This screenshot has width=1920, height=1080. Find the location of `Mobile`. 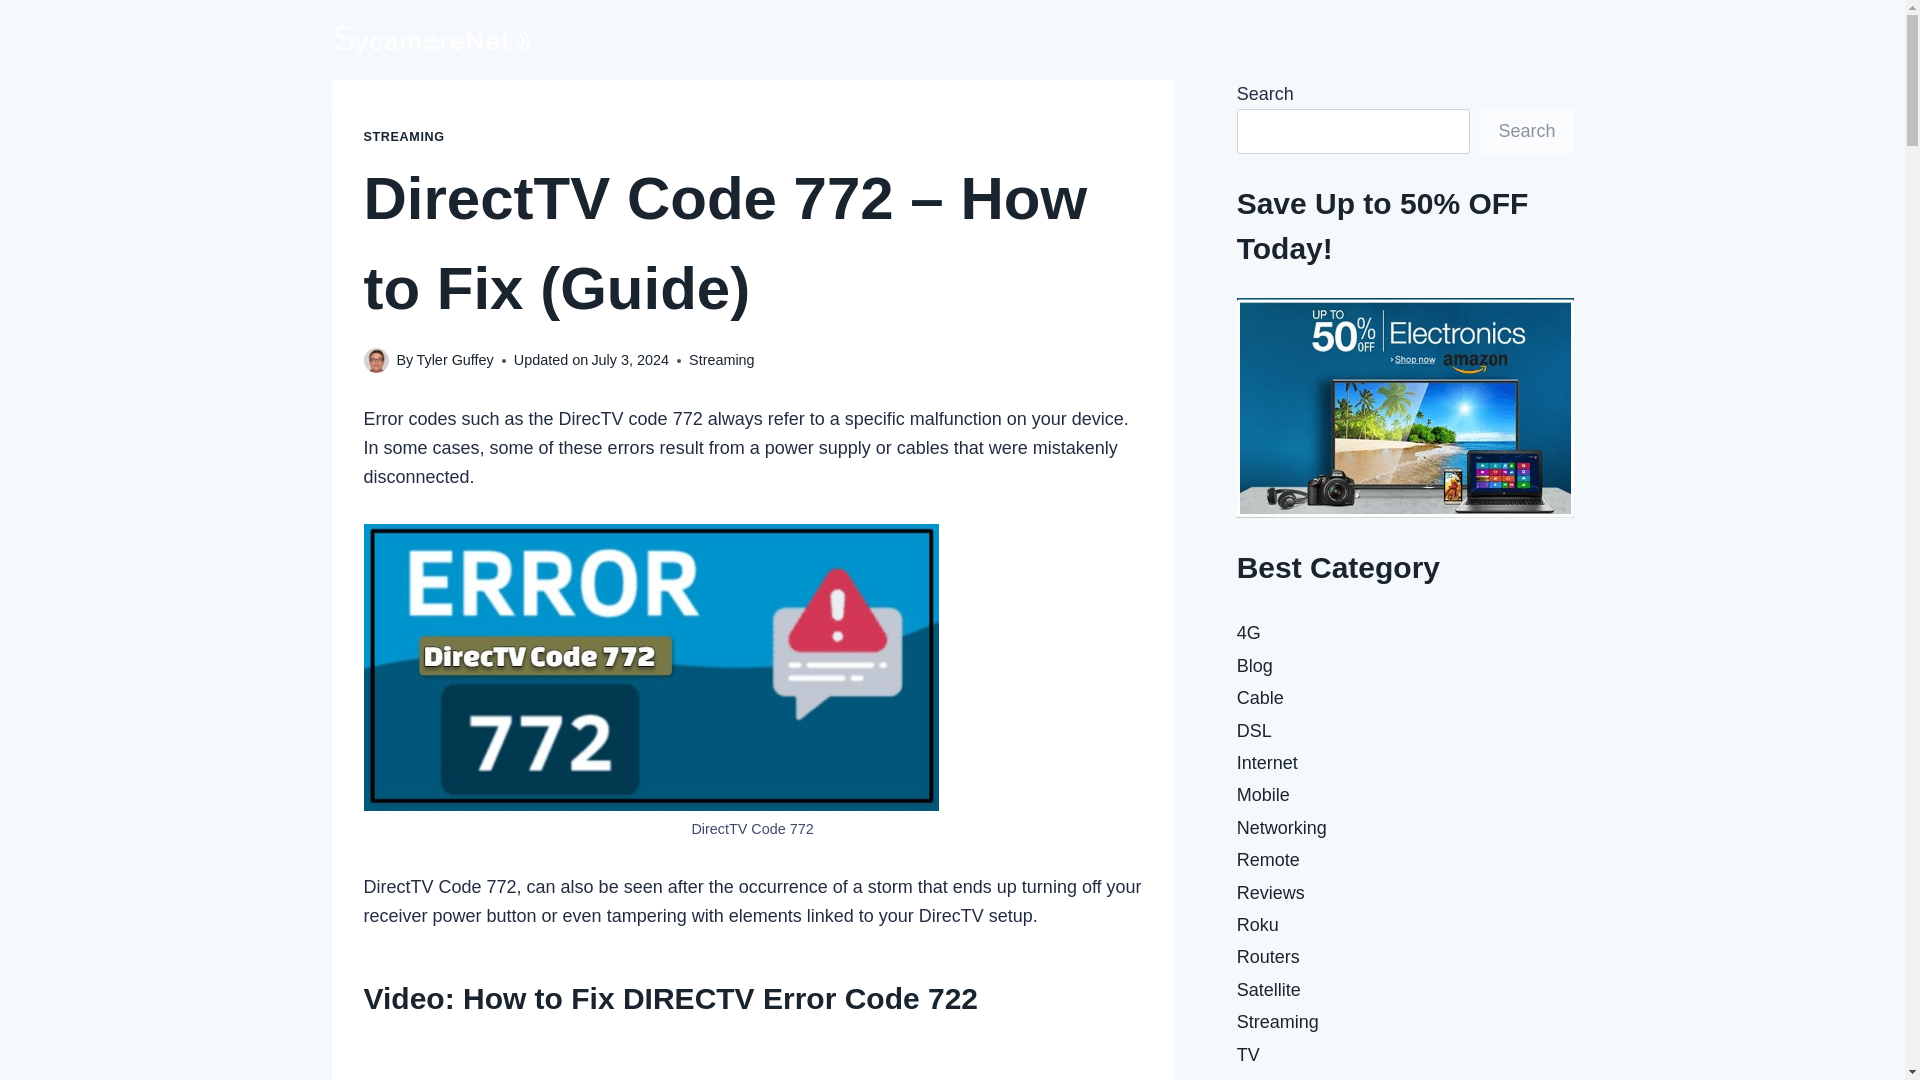

Mobile is located at coordinates (1076, 40).